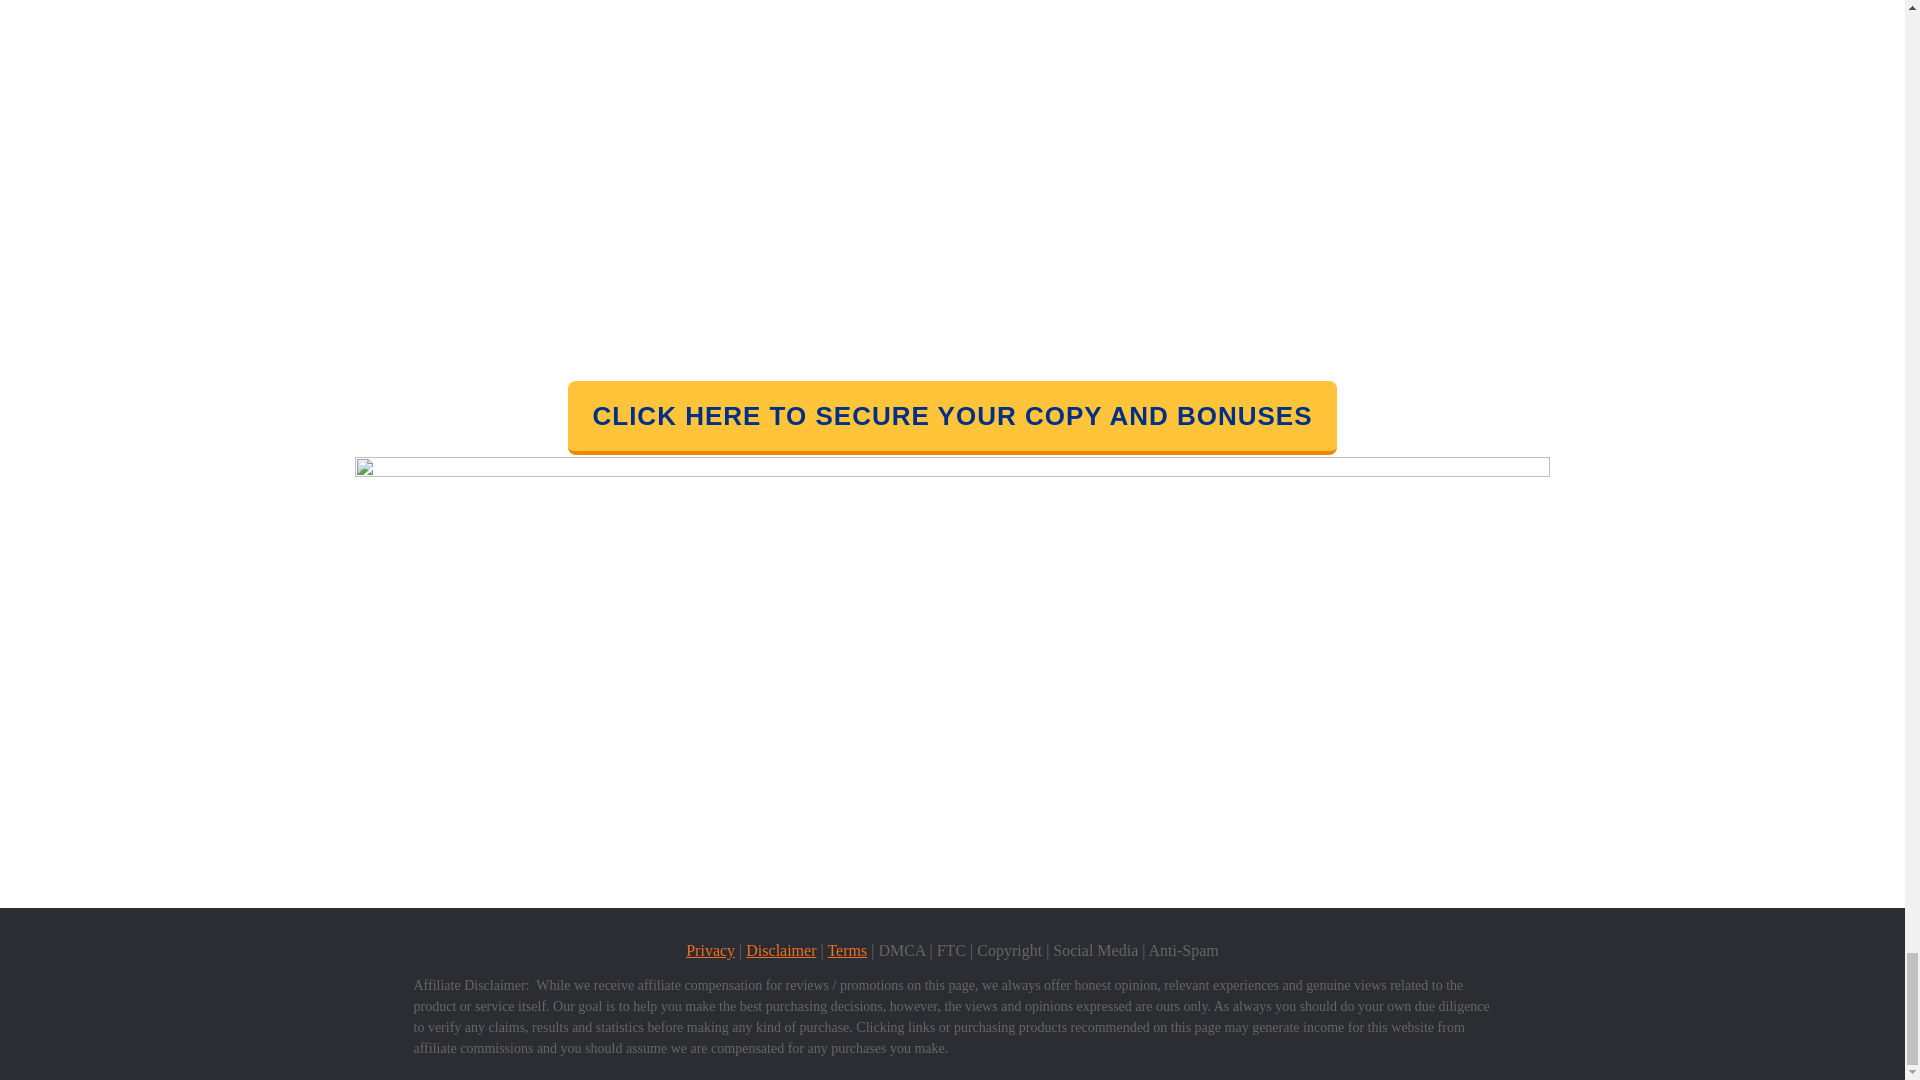 The width and height of the screenshot is (1920, 1080). What do you see at coordinates (710, 950) in the screenshot?
I see `Privacy` at bounding box center [710, 950].